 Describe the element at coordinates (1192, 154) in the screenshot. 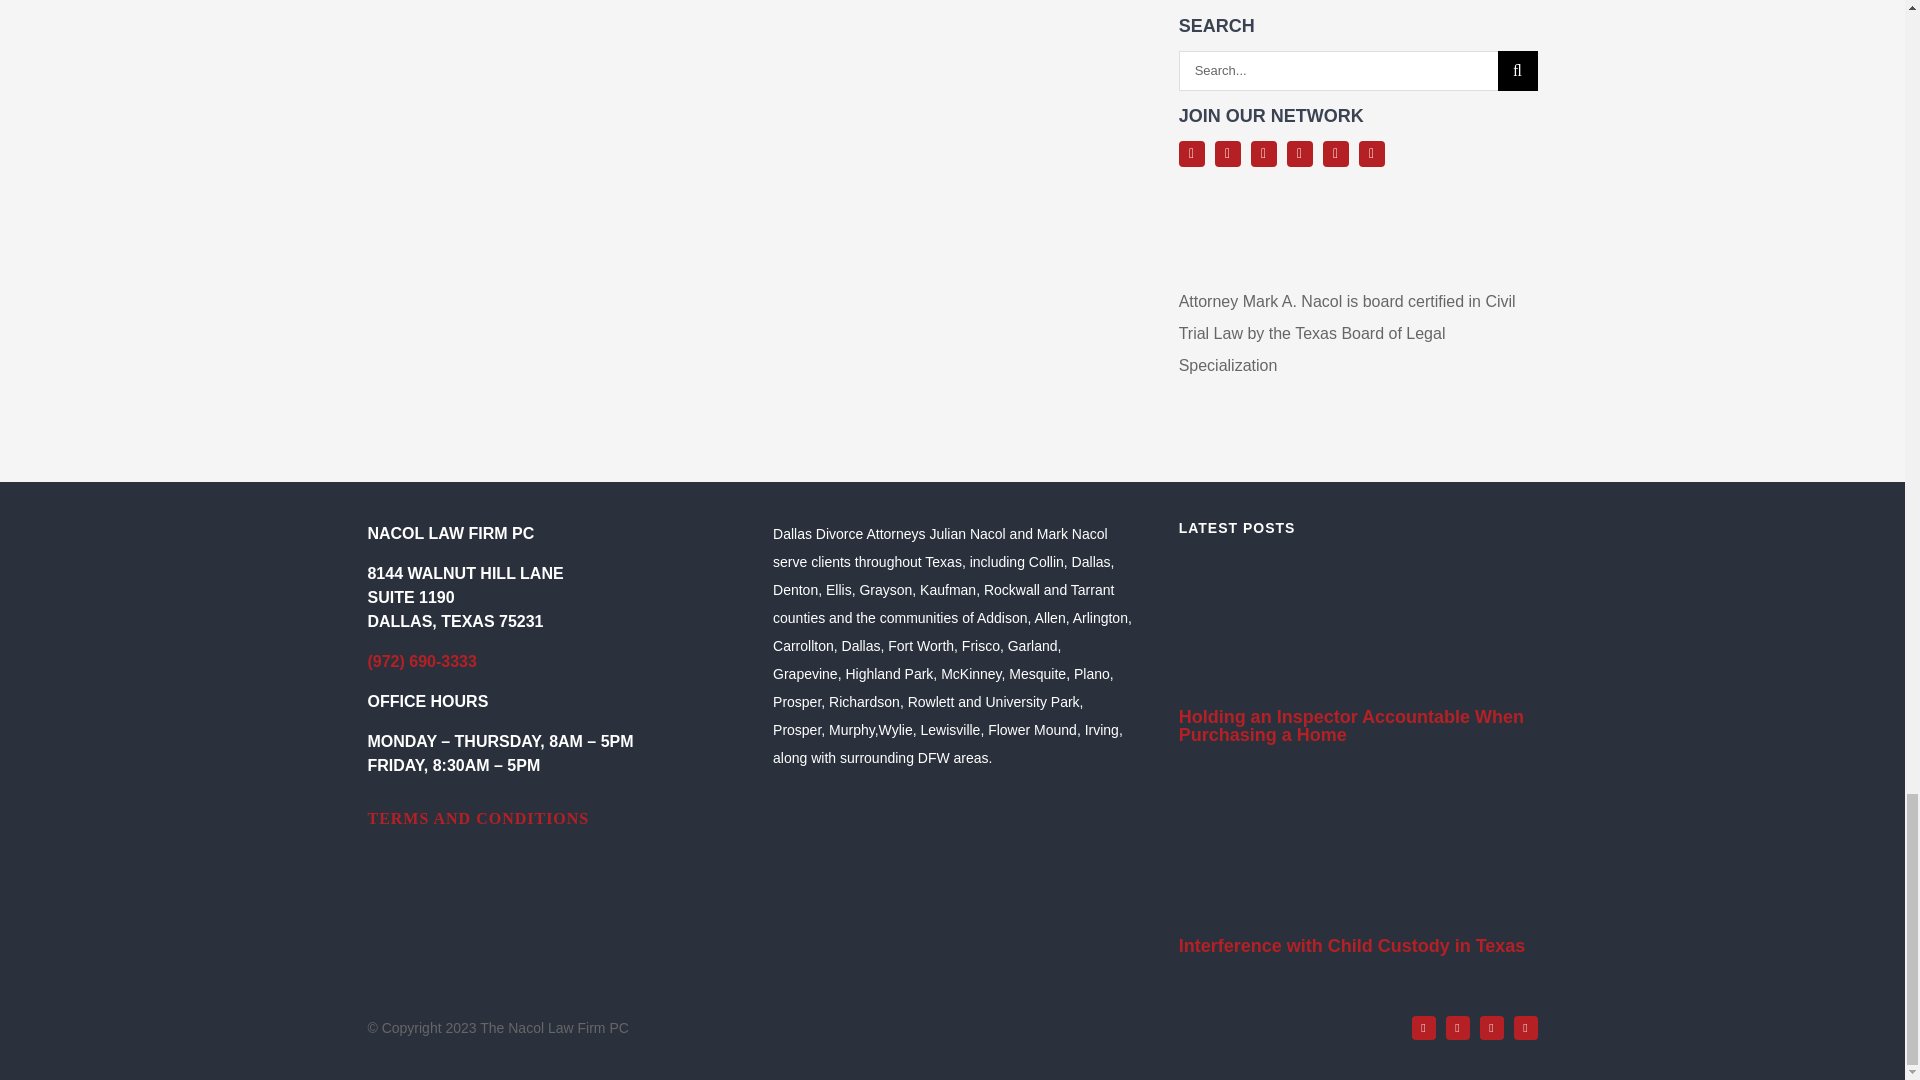

I see `Facebook` at that location.